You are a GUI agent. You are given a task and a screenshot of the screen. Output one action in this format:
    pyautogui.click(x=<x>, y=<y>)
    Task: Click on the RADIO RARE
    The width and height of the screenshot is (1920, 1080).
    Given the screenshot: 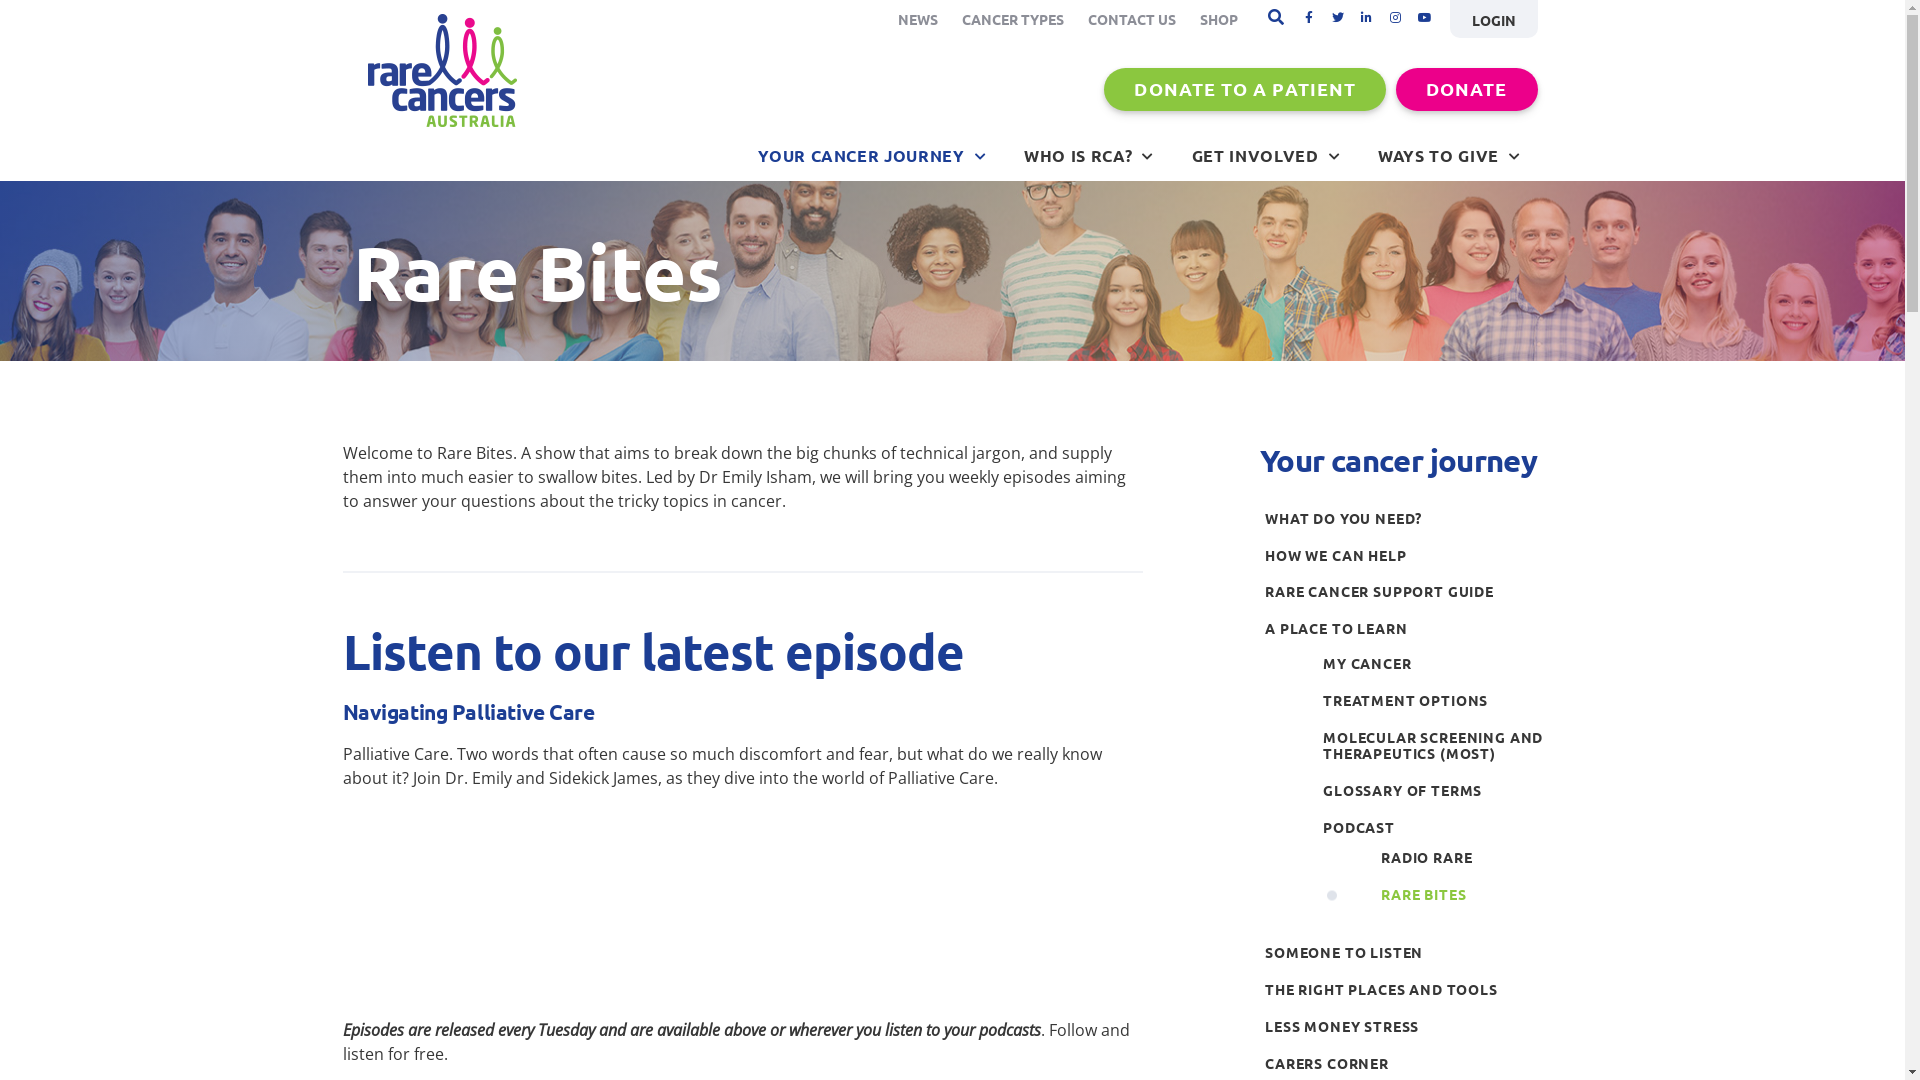 What is the action you would take?
    pyautogui.click(x=1464, y=858)
    